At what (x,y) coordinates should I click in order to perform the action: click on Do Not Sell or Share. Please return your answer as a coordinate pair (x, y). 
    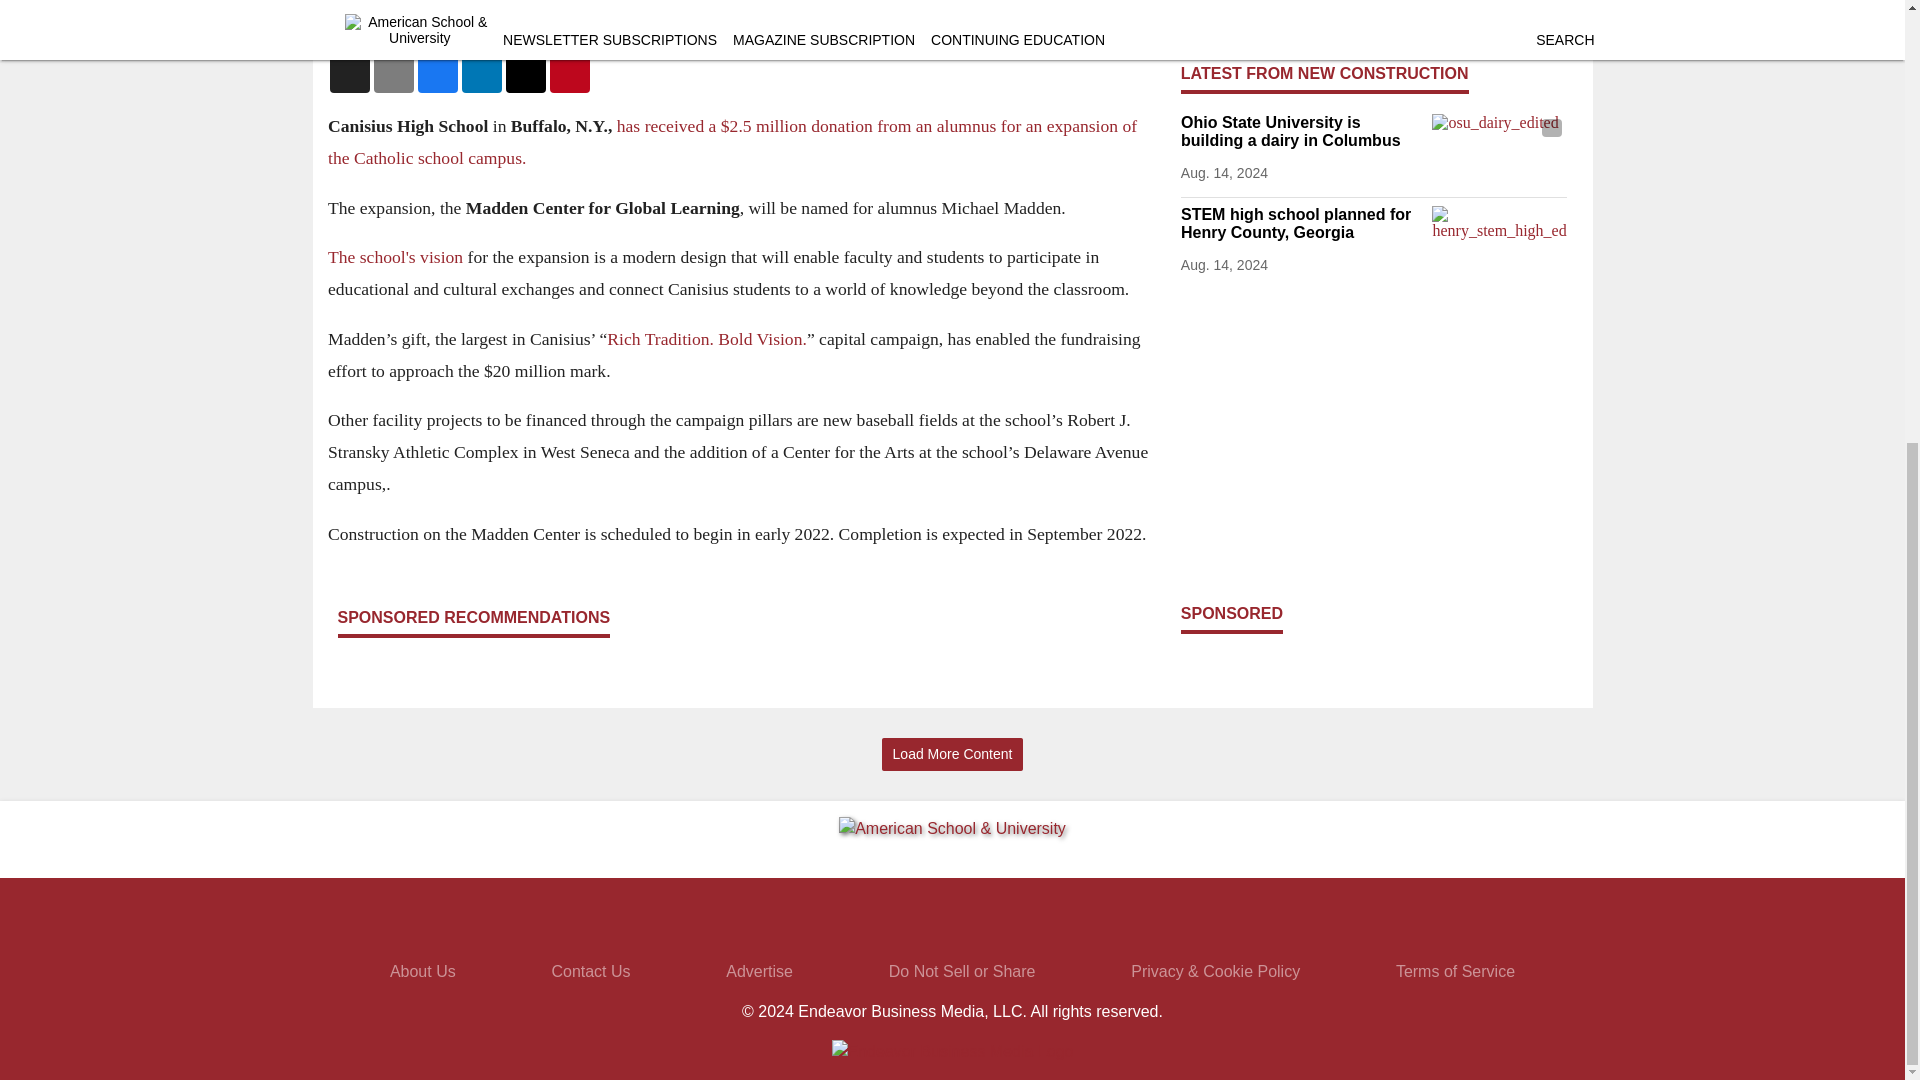
    Looking at the image, I should click on (962, 971).